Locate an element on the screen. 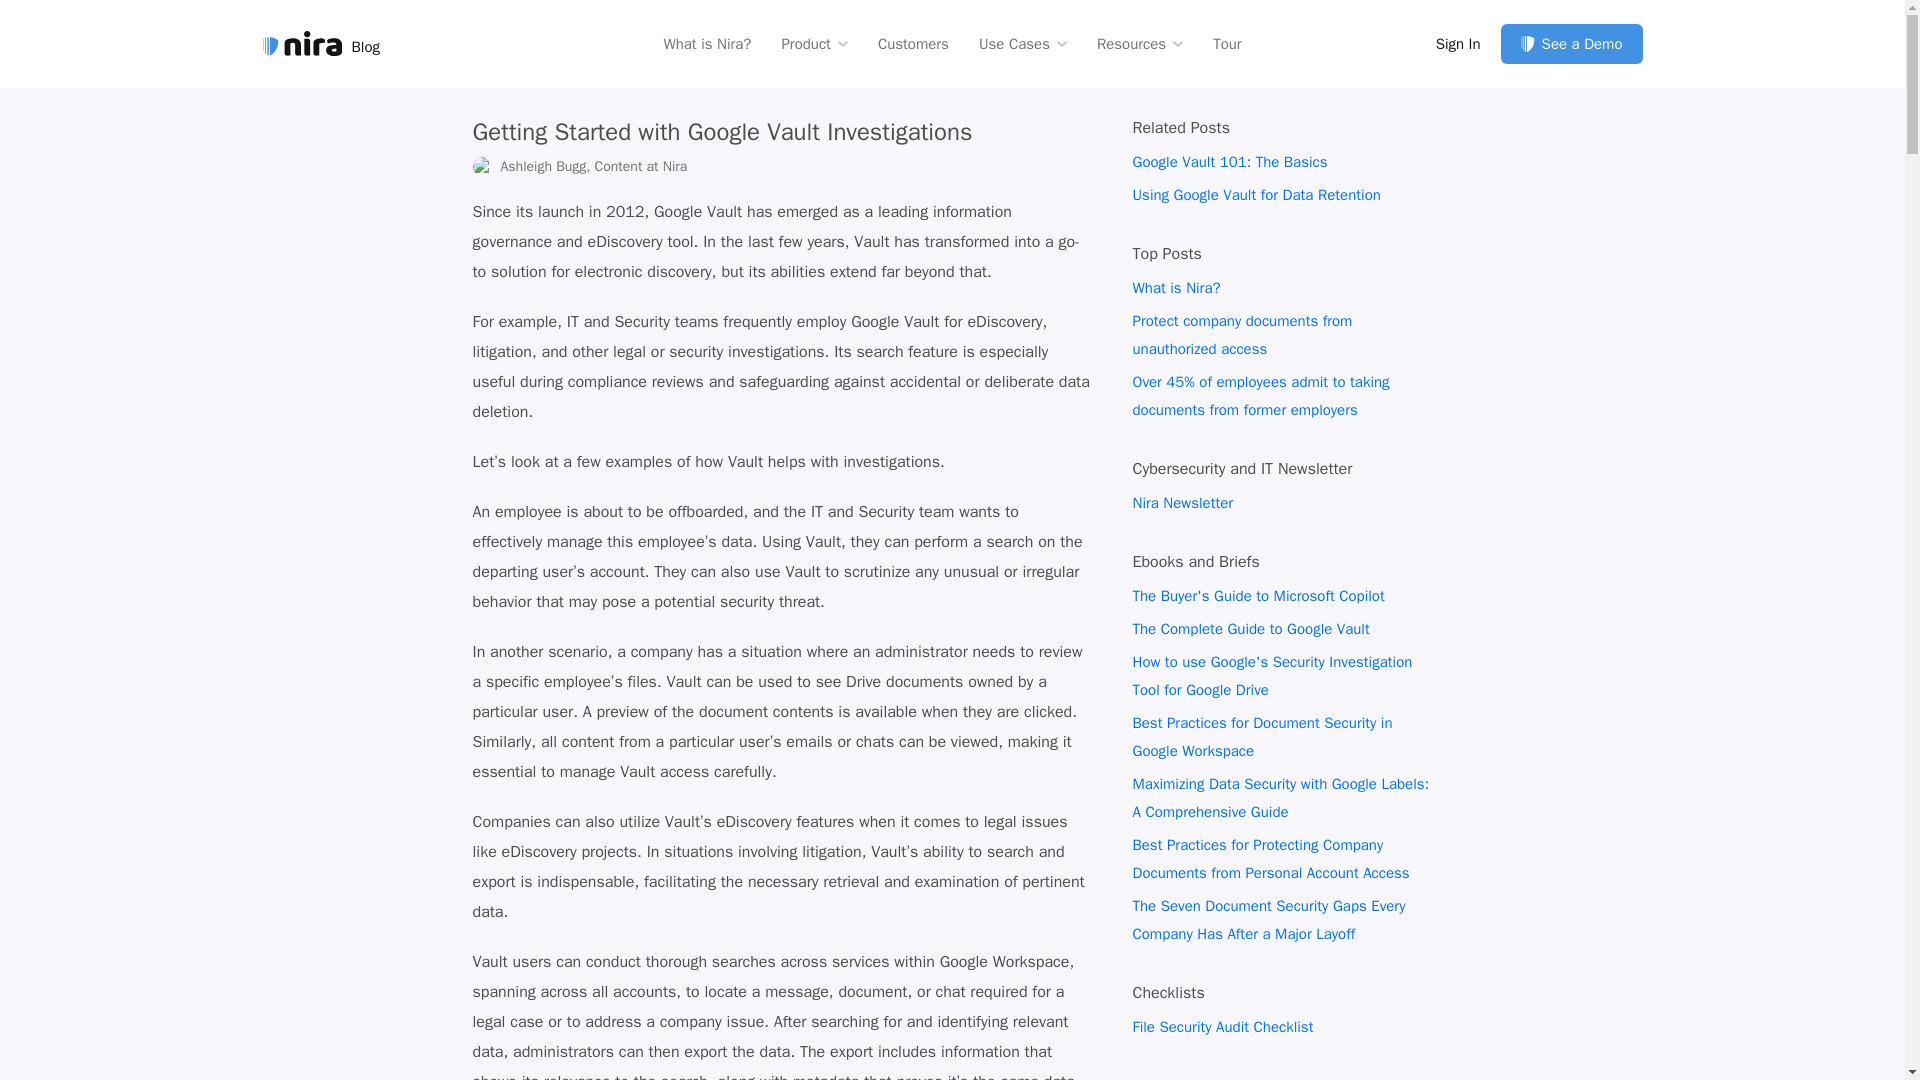 The width and height of the screenshot is (1920, 1080). Customers is located at coordinates (912, 42).